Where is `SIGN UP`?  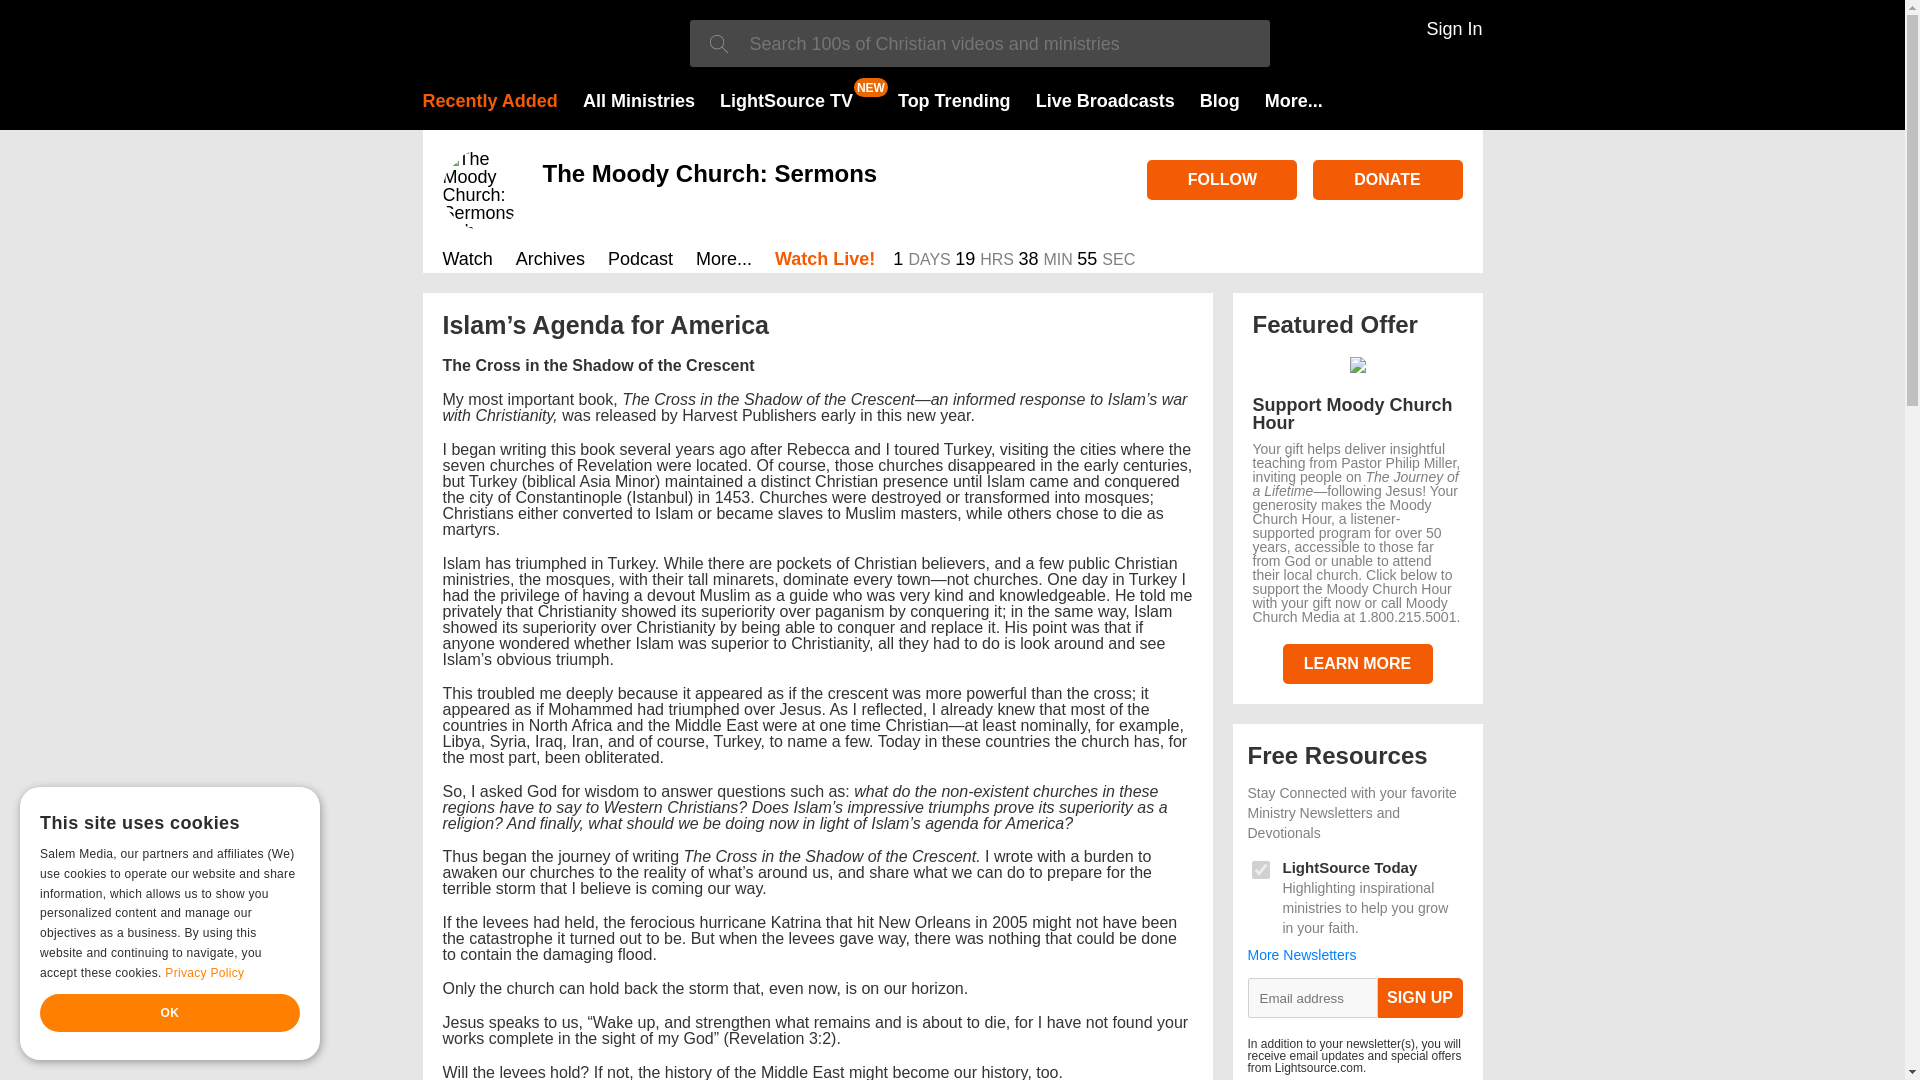
SIGN UP is located at coordinates (1420, 998).